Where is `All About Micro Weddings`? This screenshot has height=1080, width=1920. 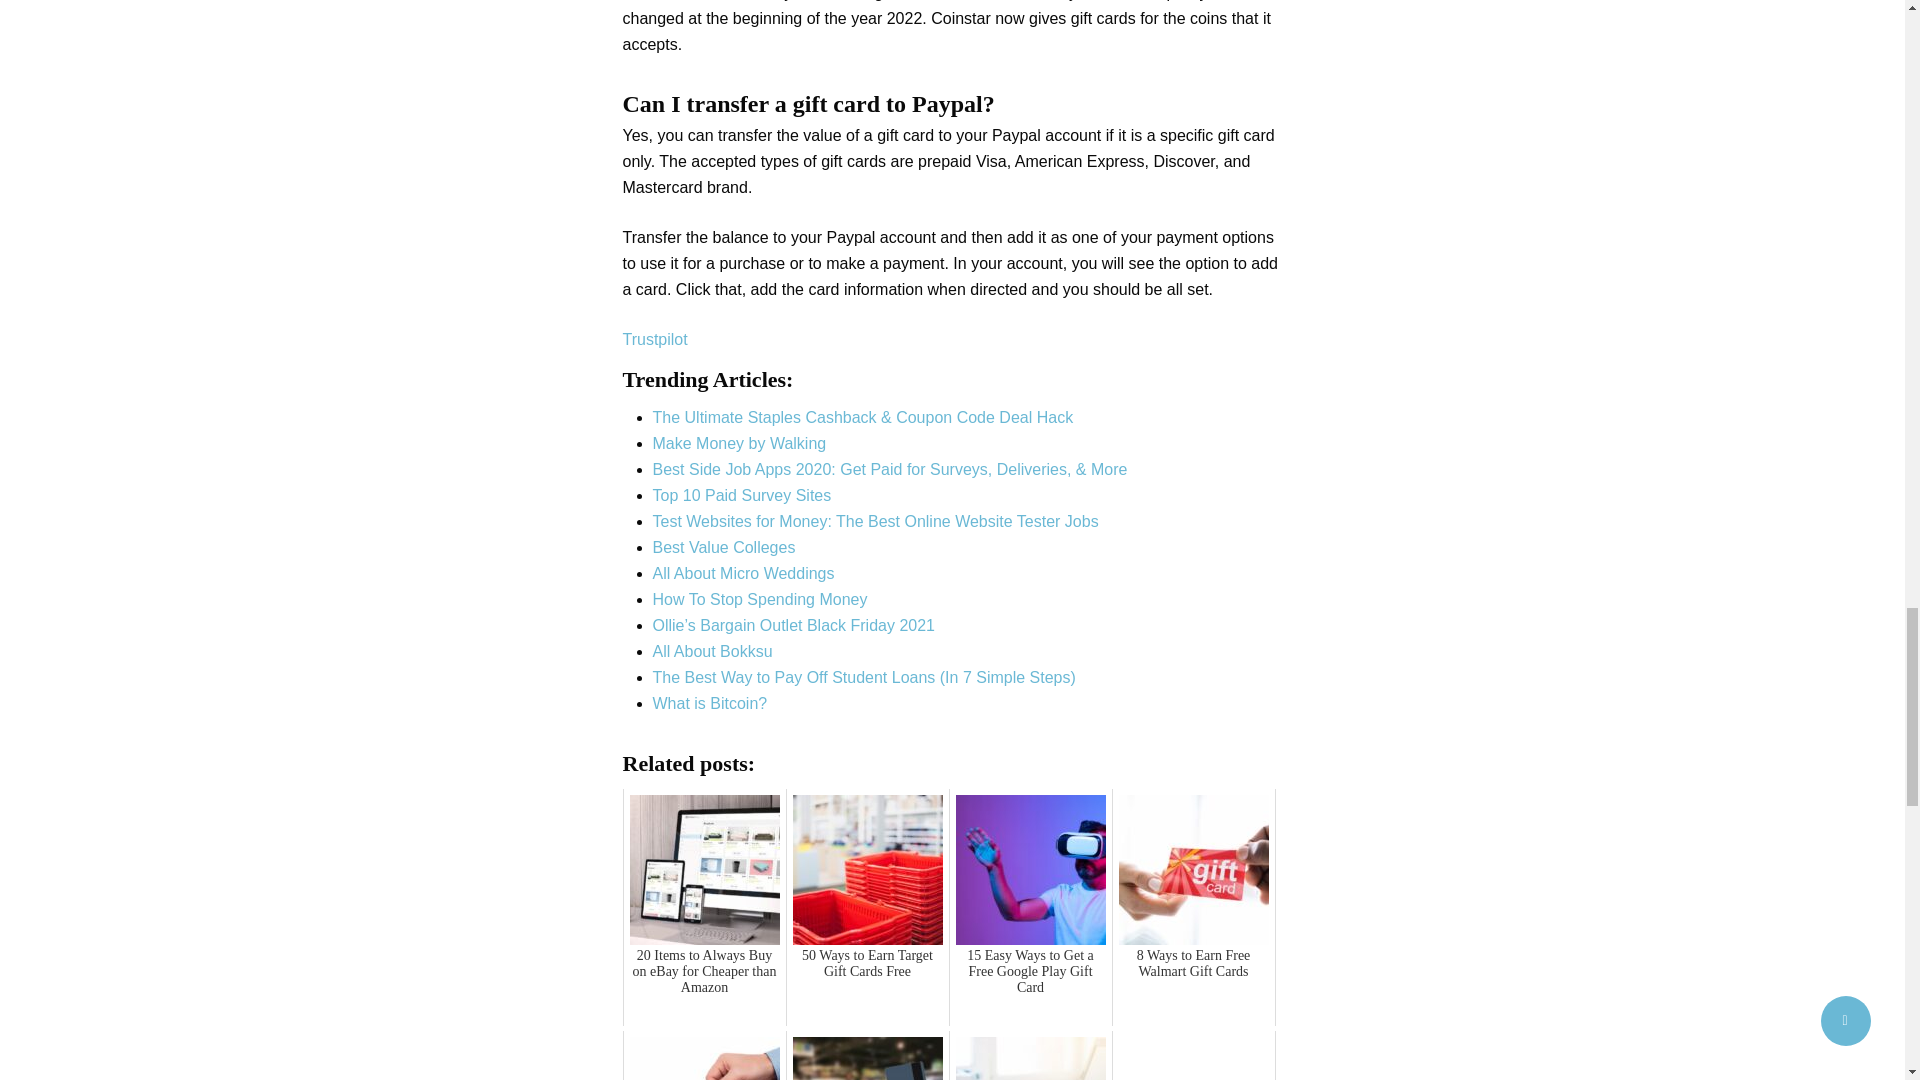 All About Micro Weddings is located at coordinates (742, 573).